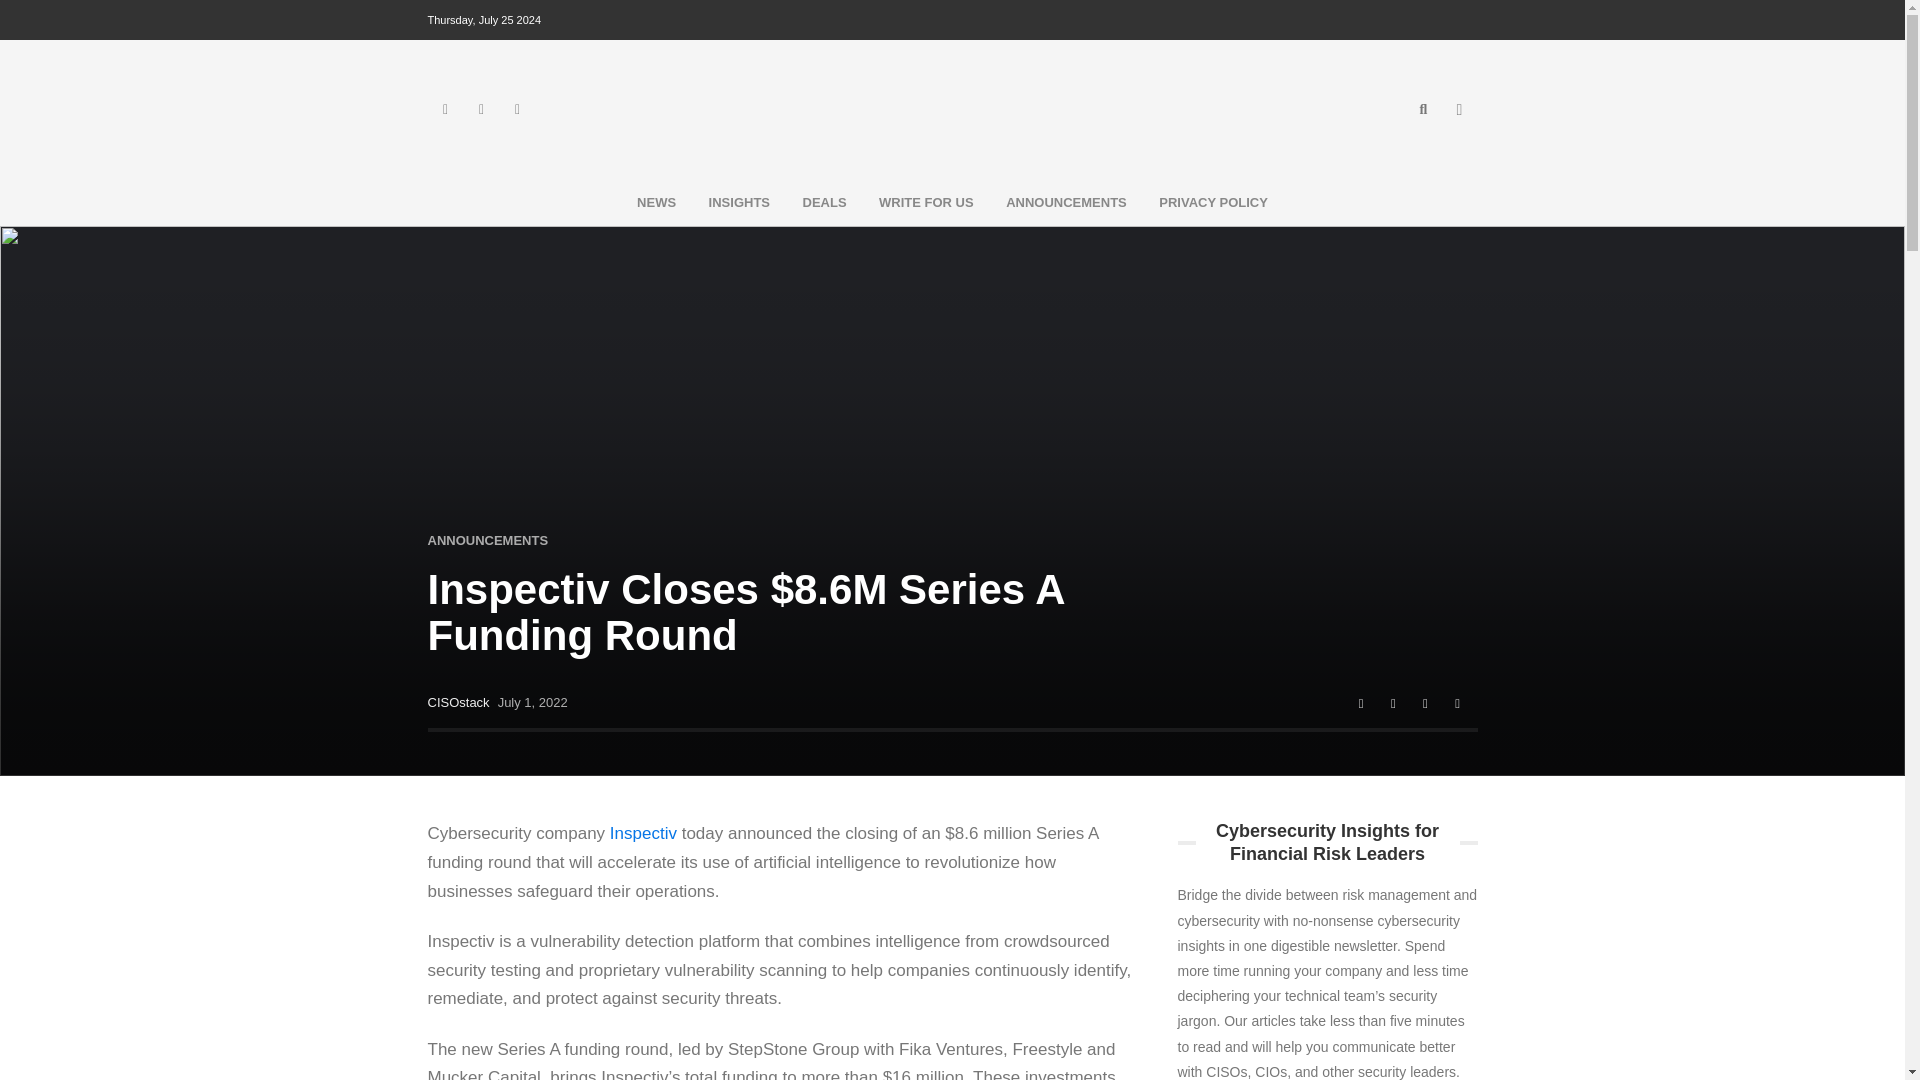 This screenshot has height=1080, width=1920. What do you see at coordinates (656, 202) in the screenshot?
I see `NEWS` at bounding box center [656, 202].